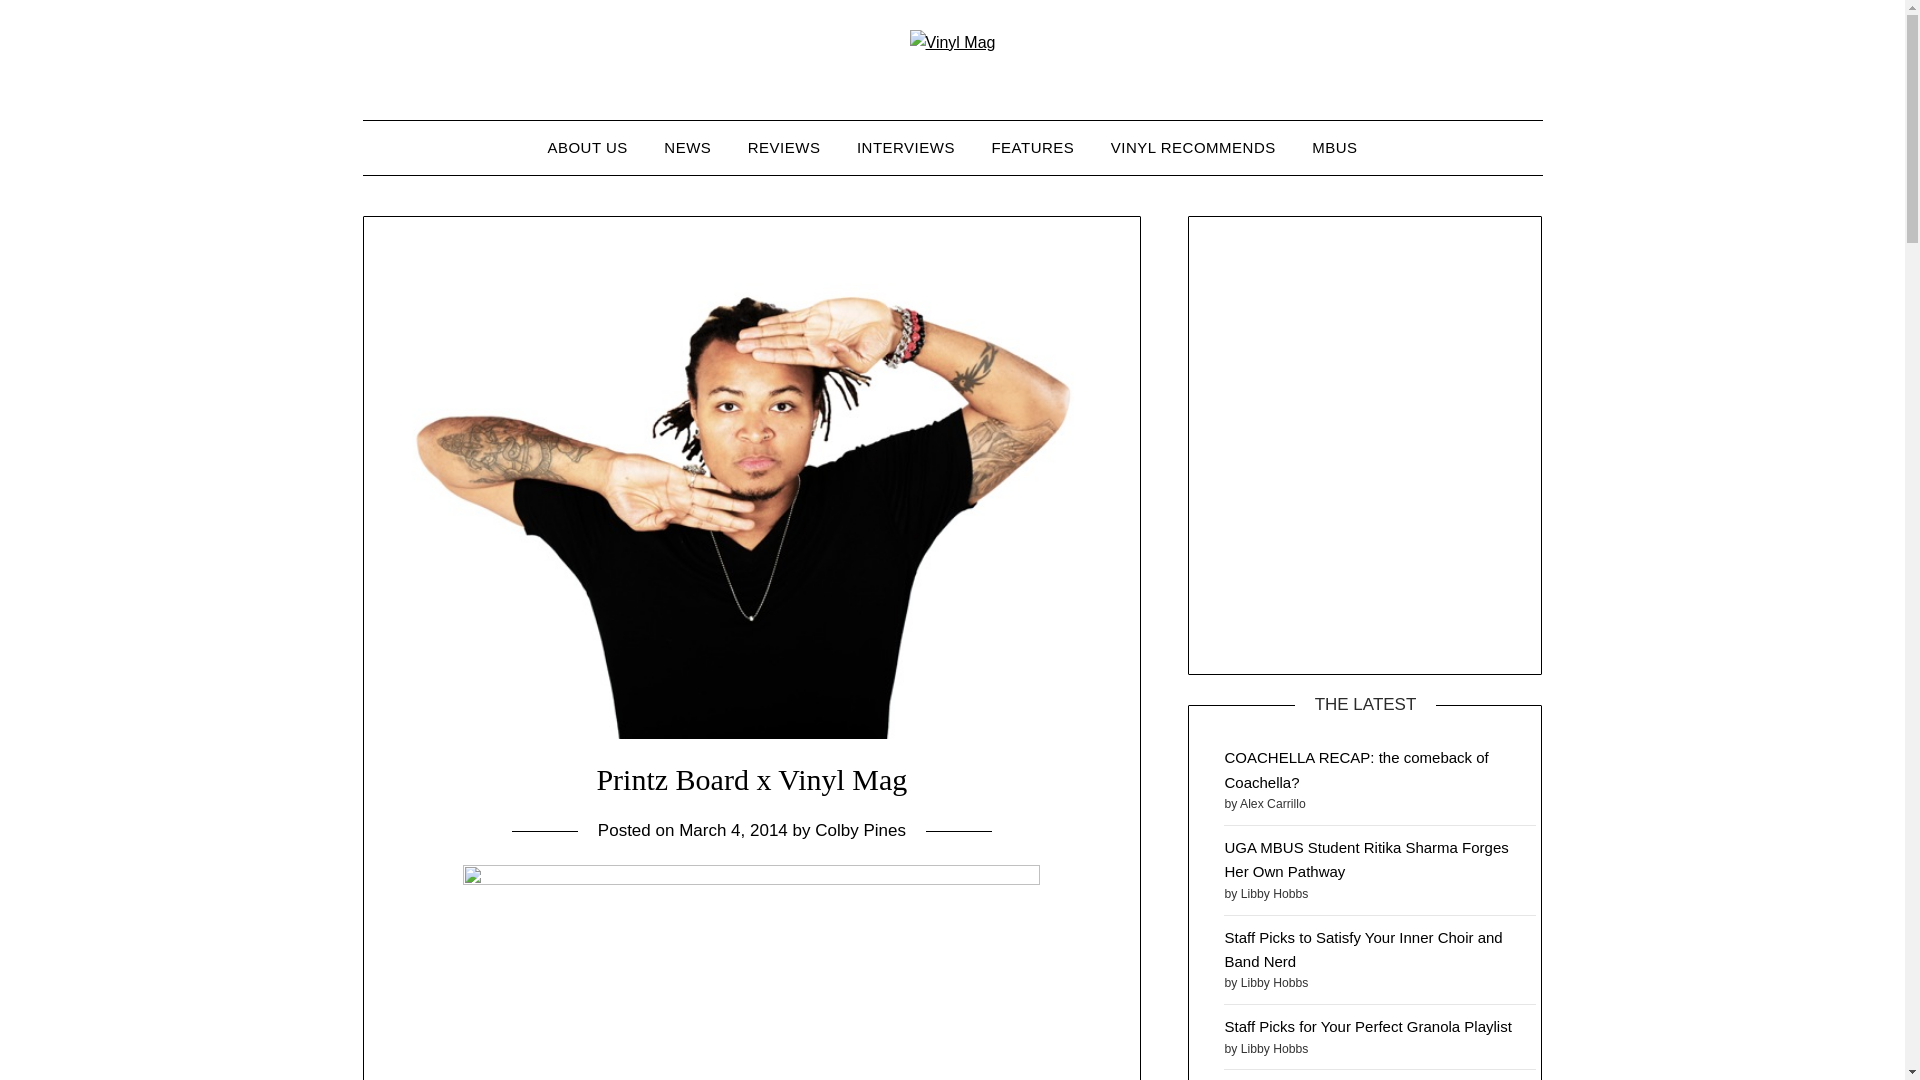 The height and width of the screenshot is (1080, 1920). Describe the element at coordinates (1334, 147) in the screenshot. I see `MBUS` at that location.